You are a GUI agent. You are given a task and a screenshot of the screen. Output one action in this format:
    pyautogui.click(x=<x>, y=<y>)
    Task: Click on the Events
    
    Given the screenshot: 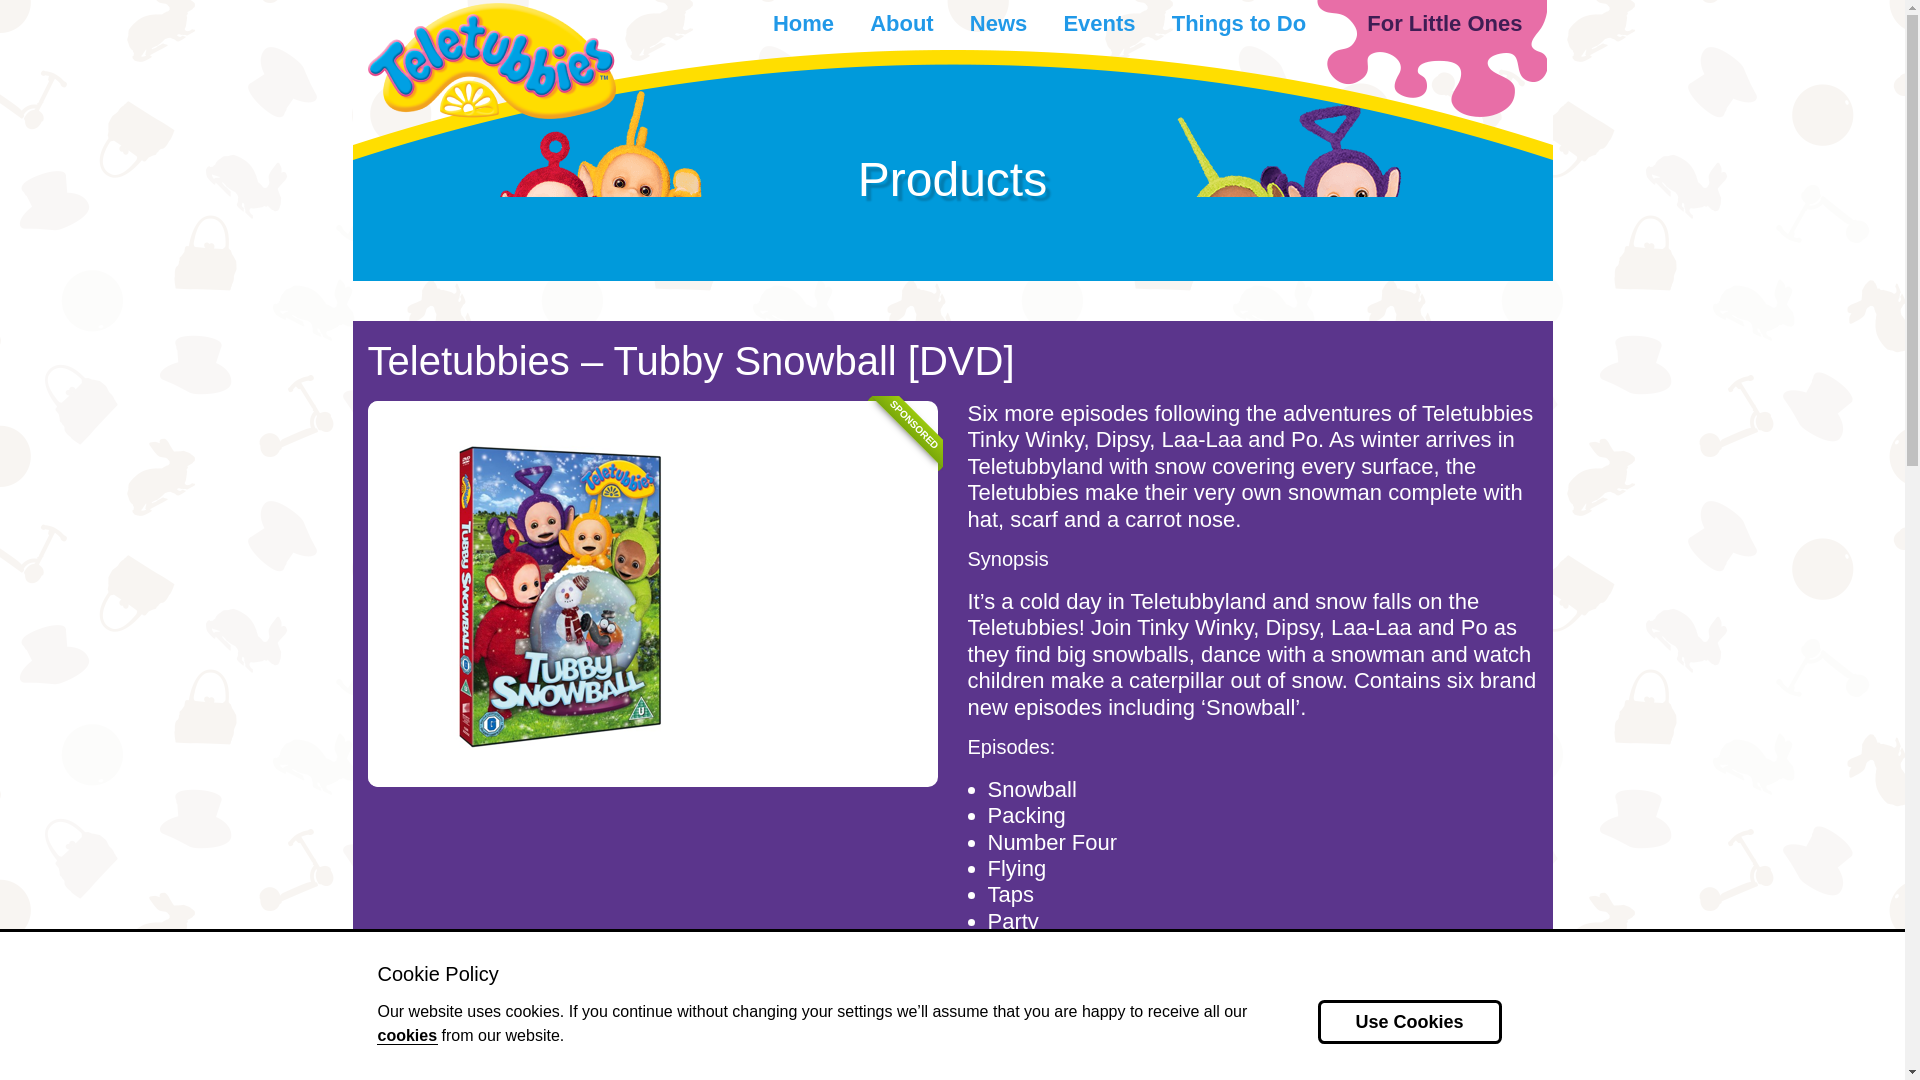 What is the action you would take?
    pyautogui.click(x=1098, y=23)
    